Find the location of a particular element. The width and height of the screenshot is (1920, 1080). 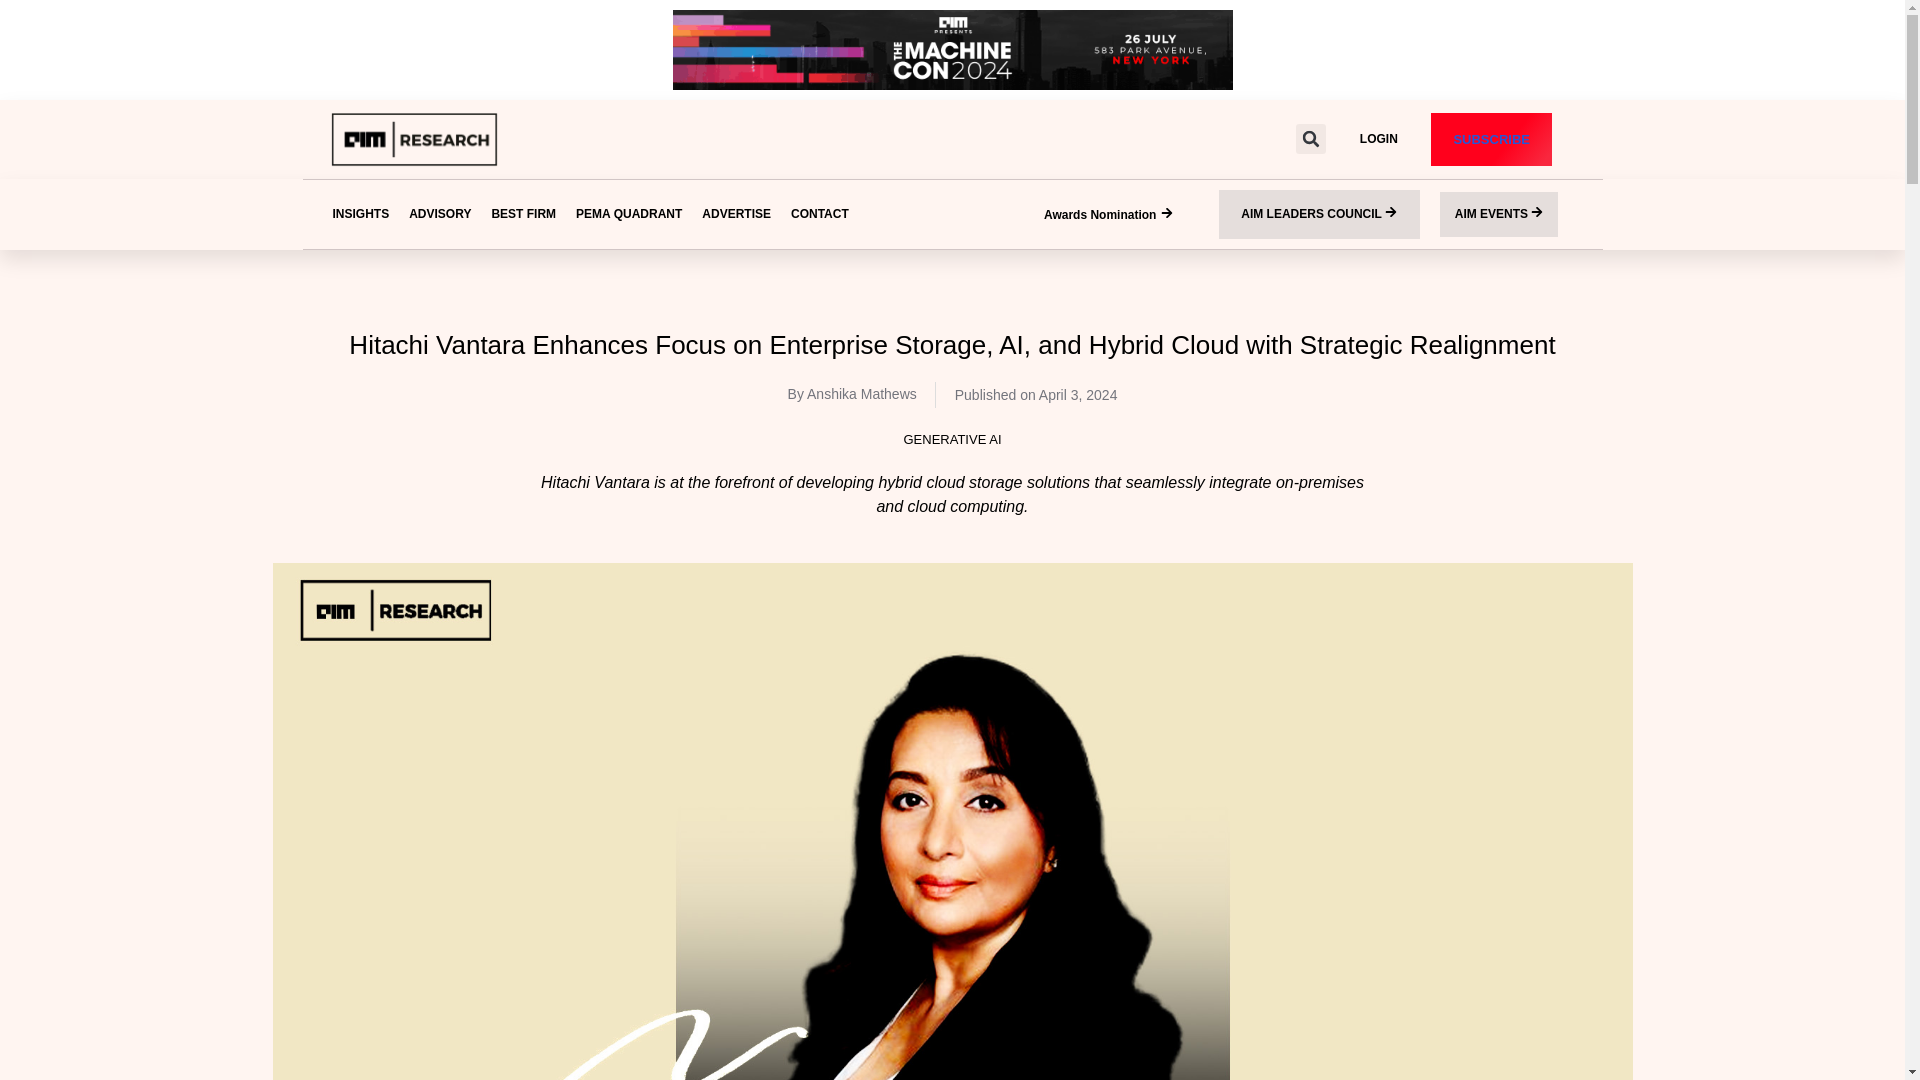

AIM LEADERS COUNCIL is located at coordinates (1320, 214).